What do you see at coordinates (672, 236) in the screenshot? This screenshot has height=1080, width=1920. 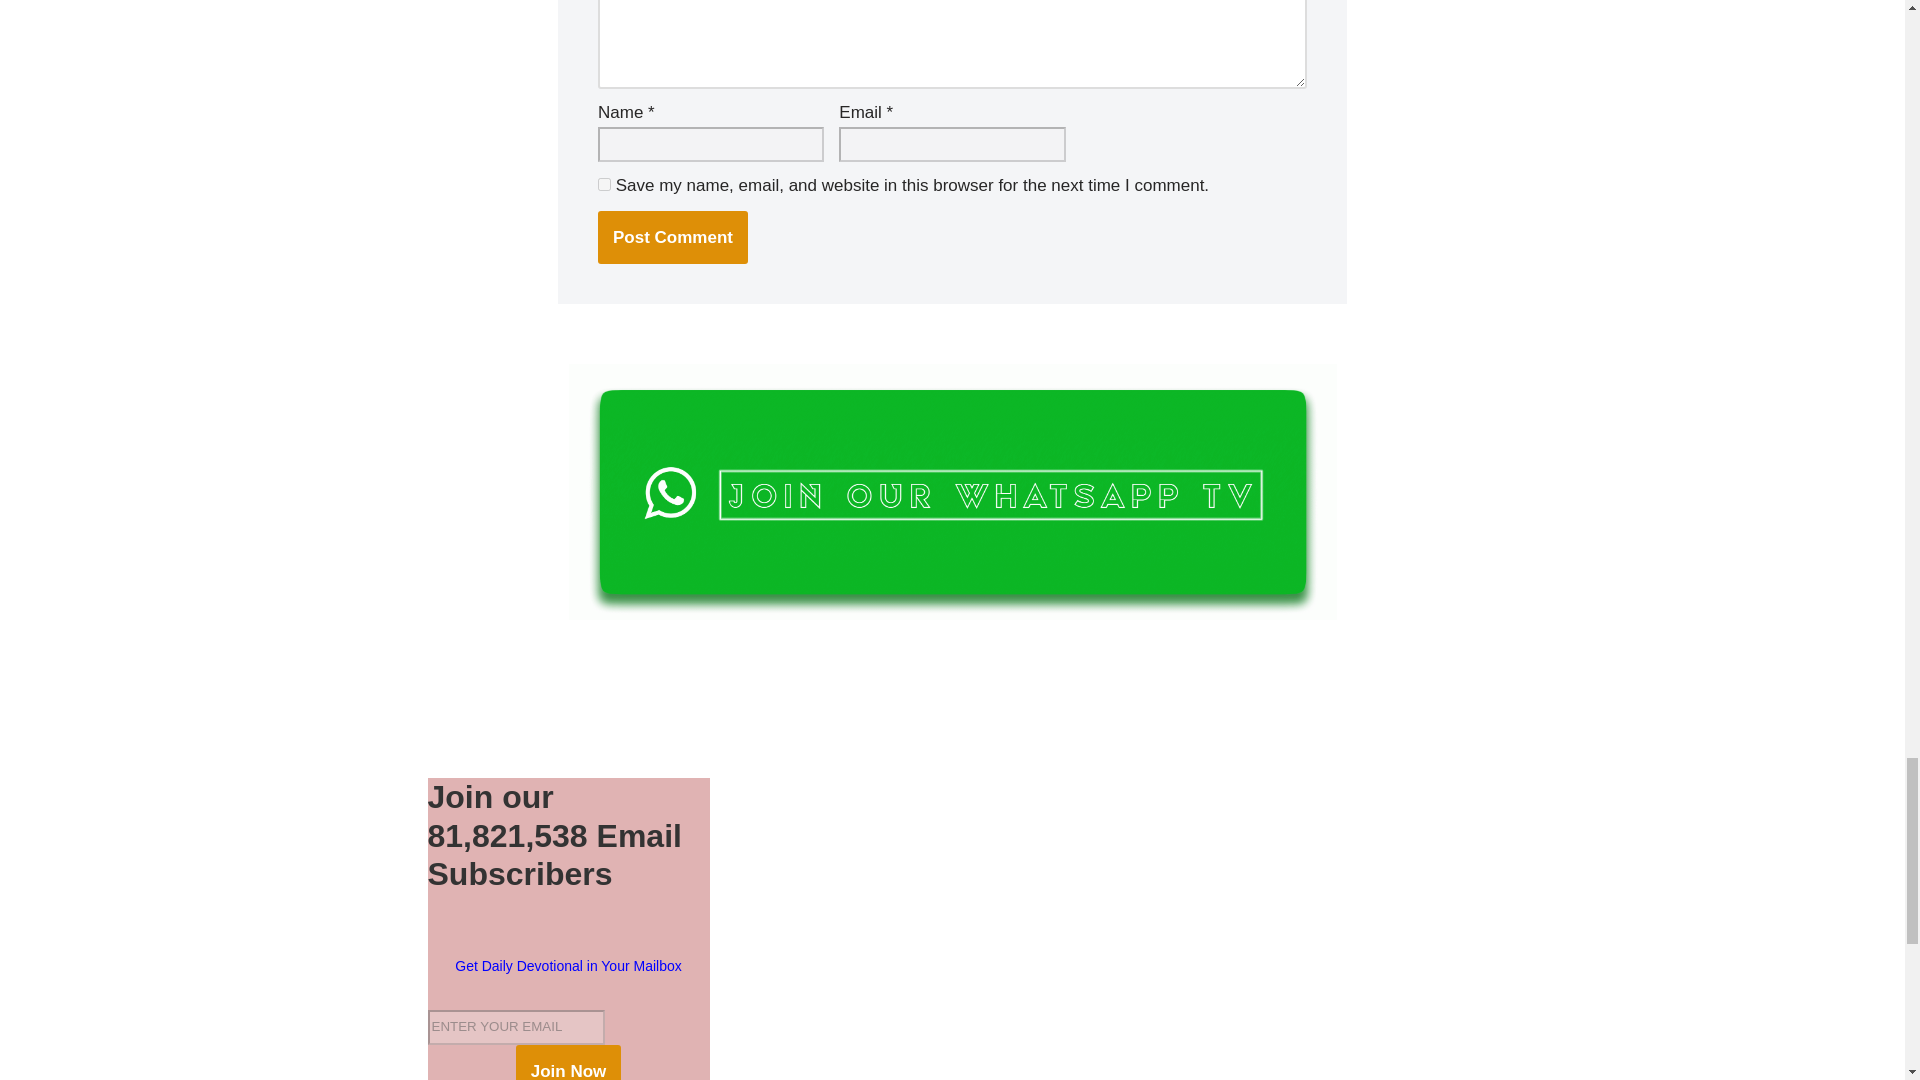 I see `Post Comment` at bounding box center [672, 236].